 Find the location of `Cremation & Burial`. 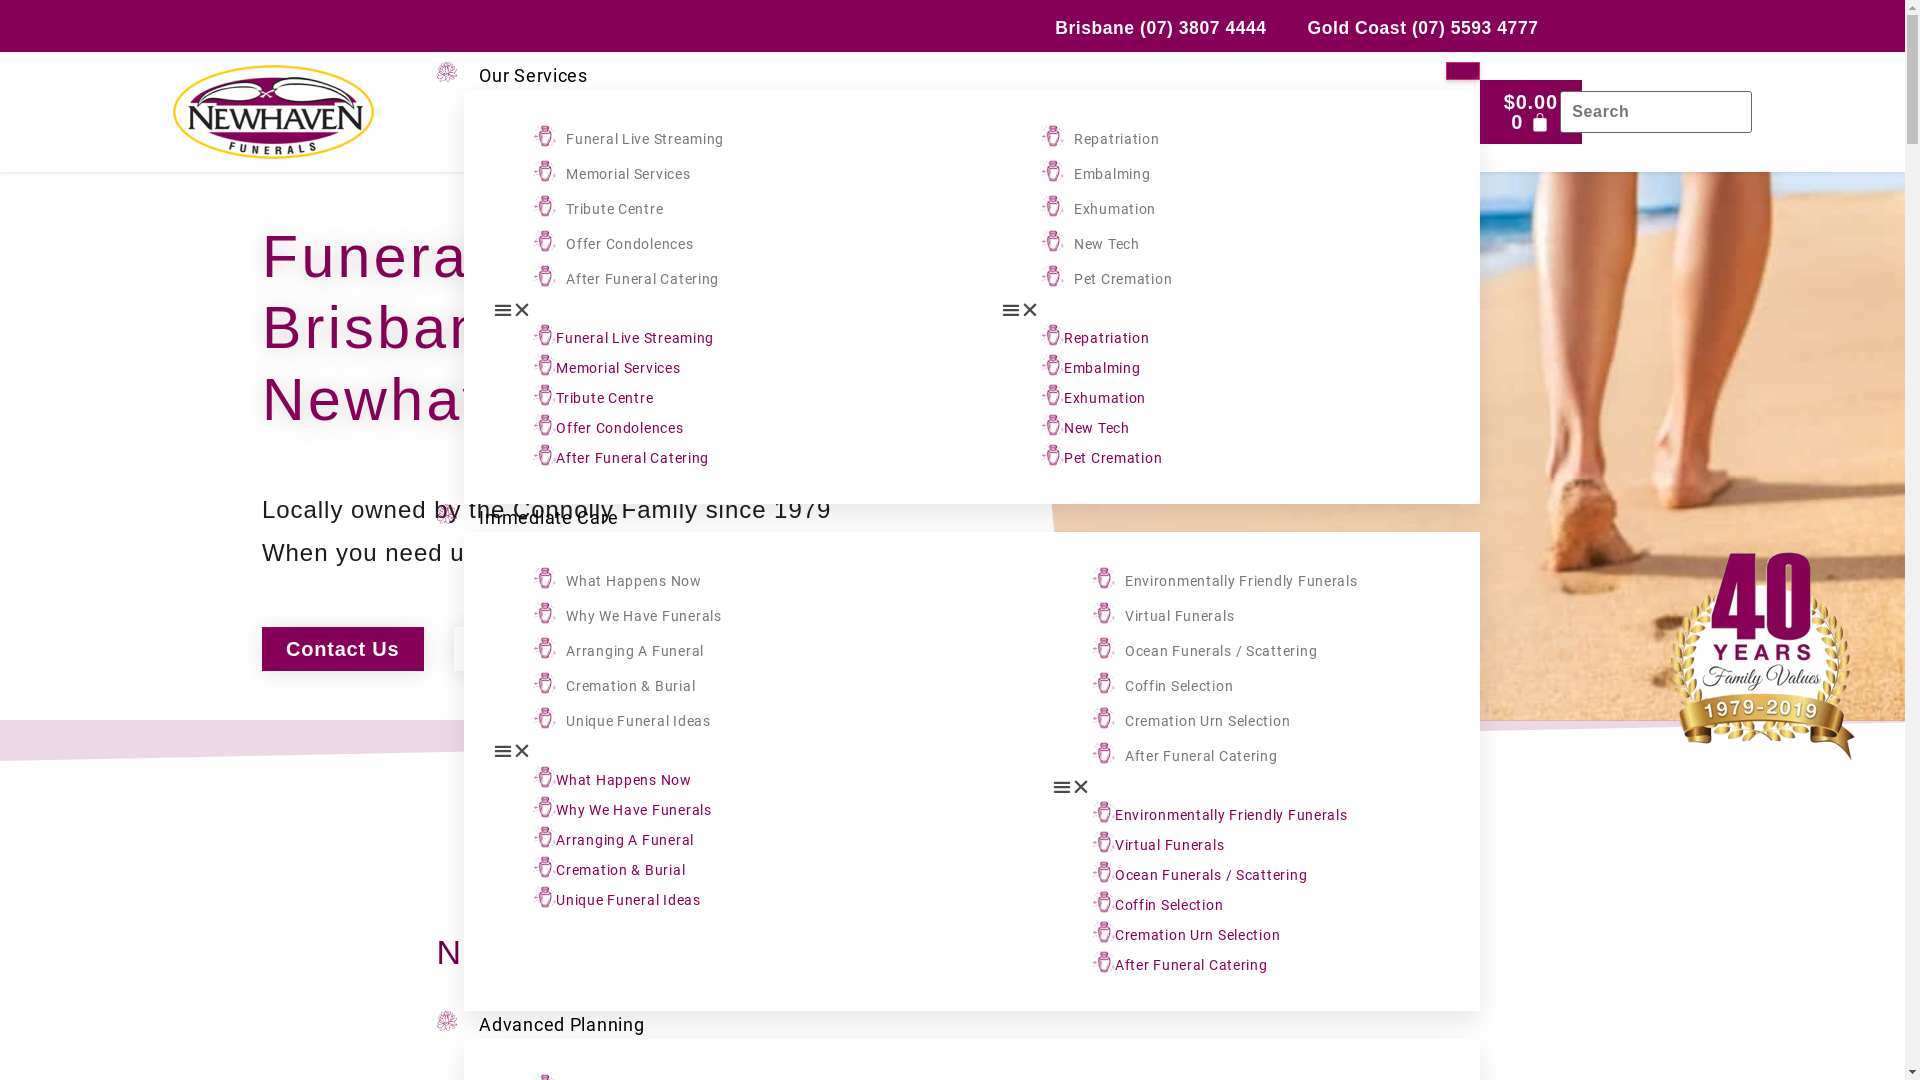

Cremation & Burial is located at coordinates (620, 871).